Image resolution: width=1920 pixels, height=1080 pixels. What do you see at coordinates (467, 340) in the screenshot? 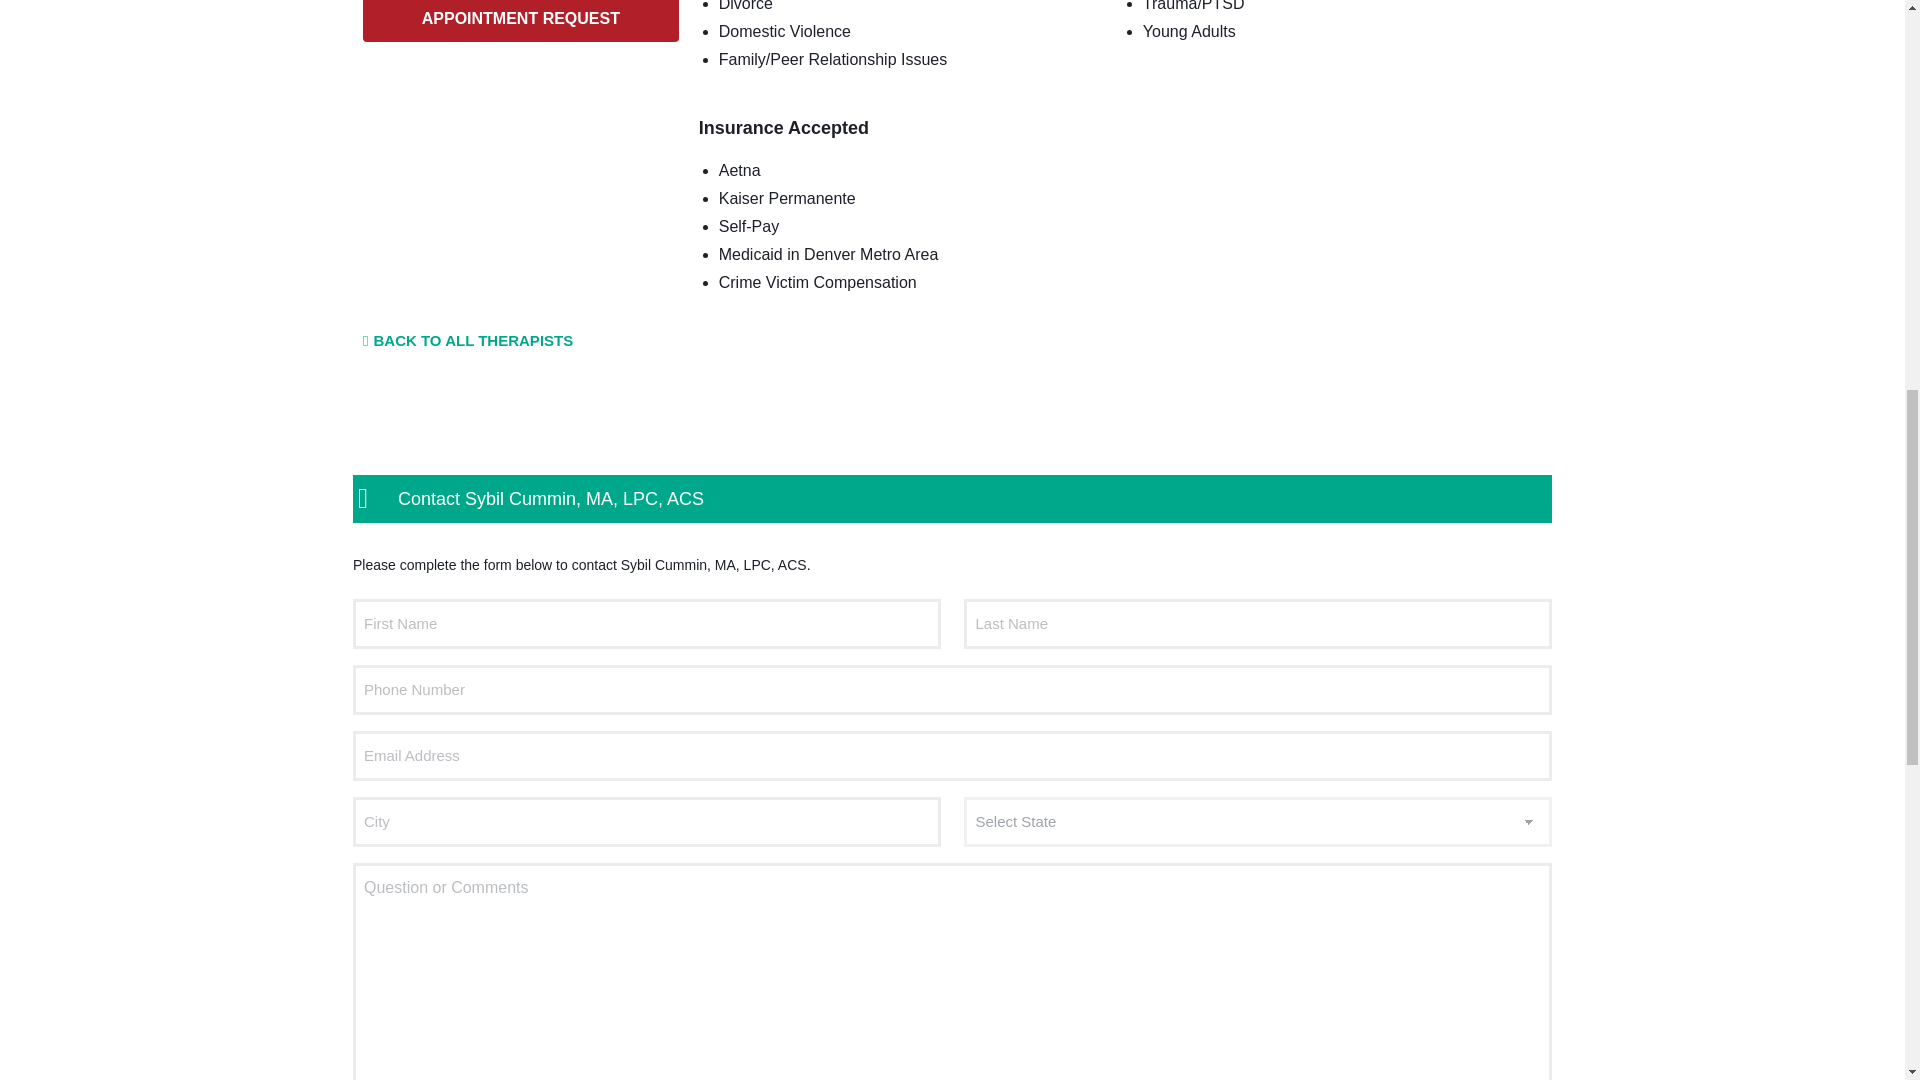
I see `BACK TO ALL THERAPISTS` at bounding box center [467, 340].